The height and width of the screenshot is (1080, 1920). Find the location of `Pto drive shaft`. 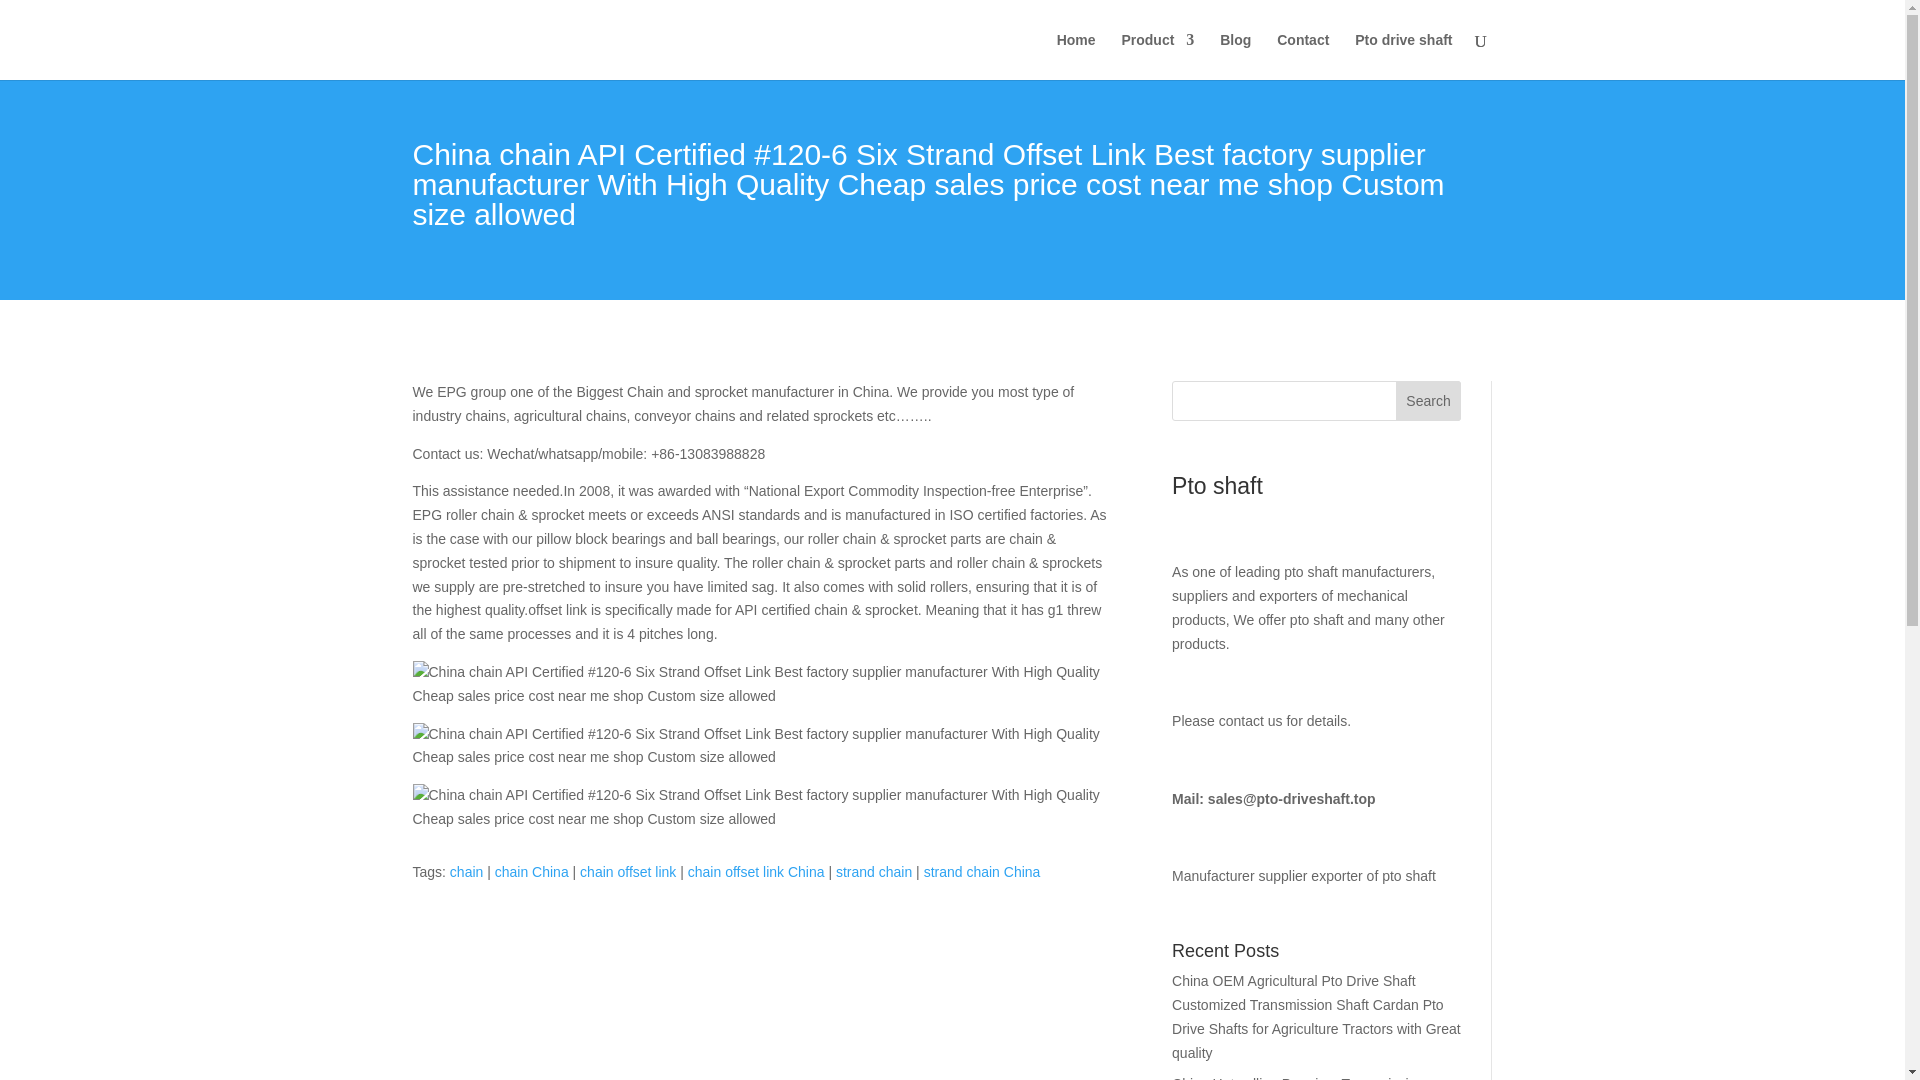

Pto drive shaft is located at coordinates (1403, 56).